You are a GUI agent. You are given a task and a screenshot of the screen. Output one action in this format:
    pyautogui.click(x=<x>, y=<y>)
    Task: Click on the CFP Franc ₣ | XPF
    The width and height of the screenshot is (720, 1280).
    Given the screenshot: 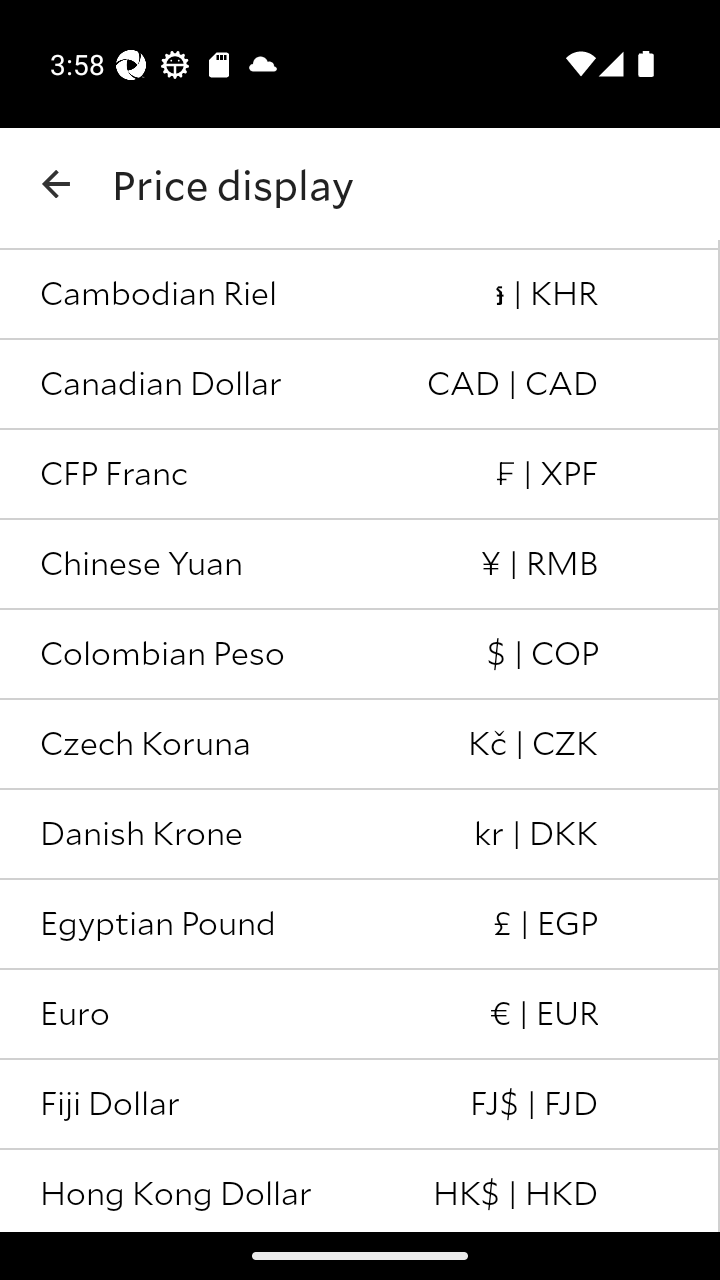 What is the action you would take?
    pyautogui.click(x=360, y=474)
    